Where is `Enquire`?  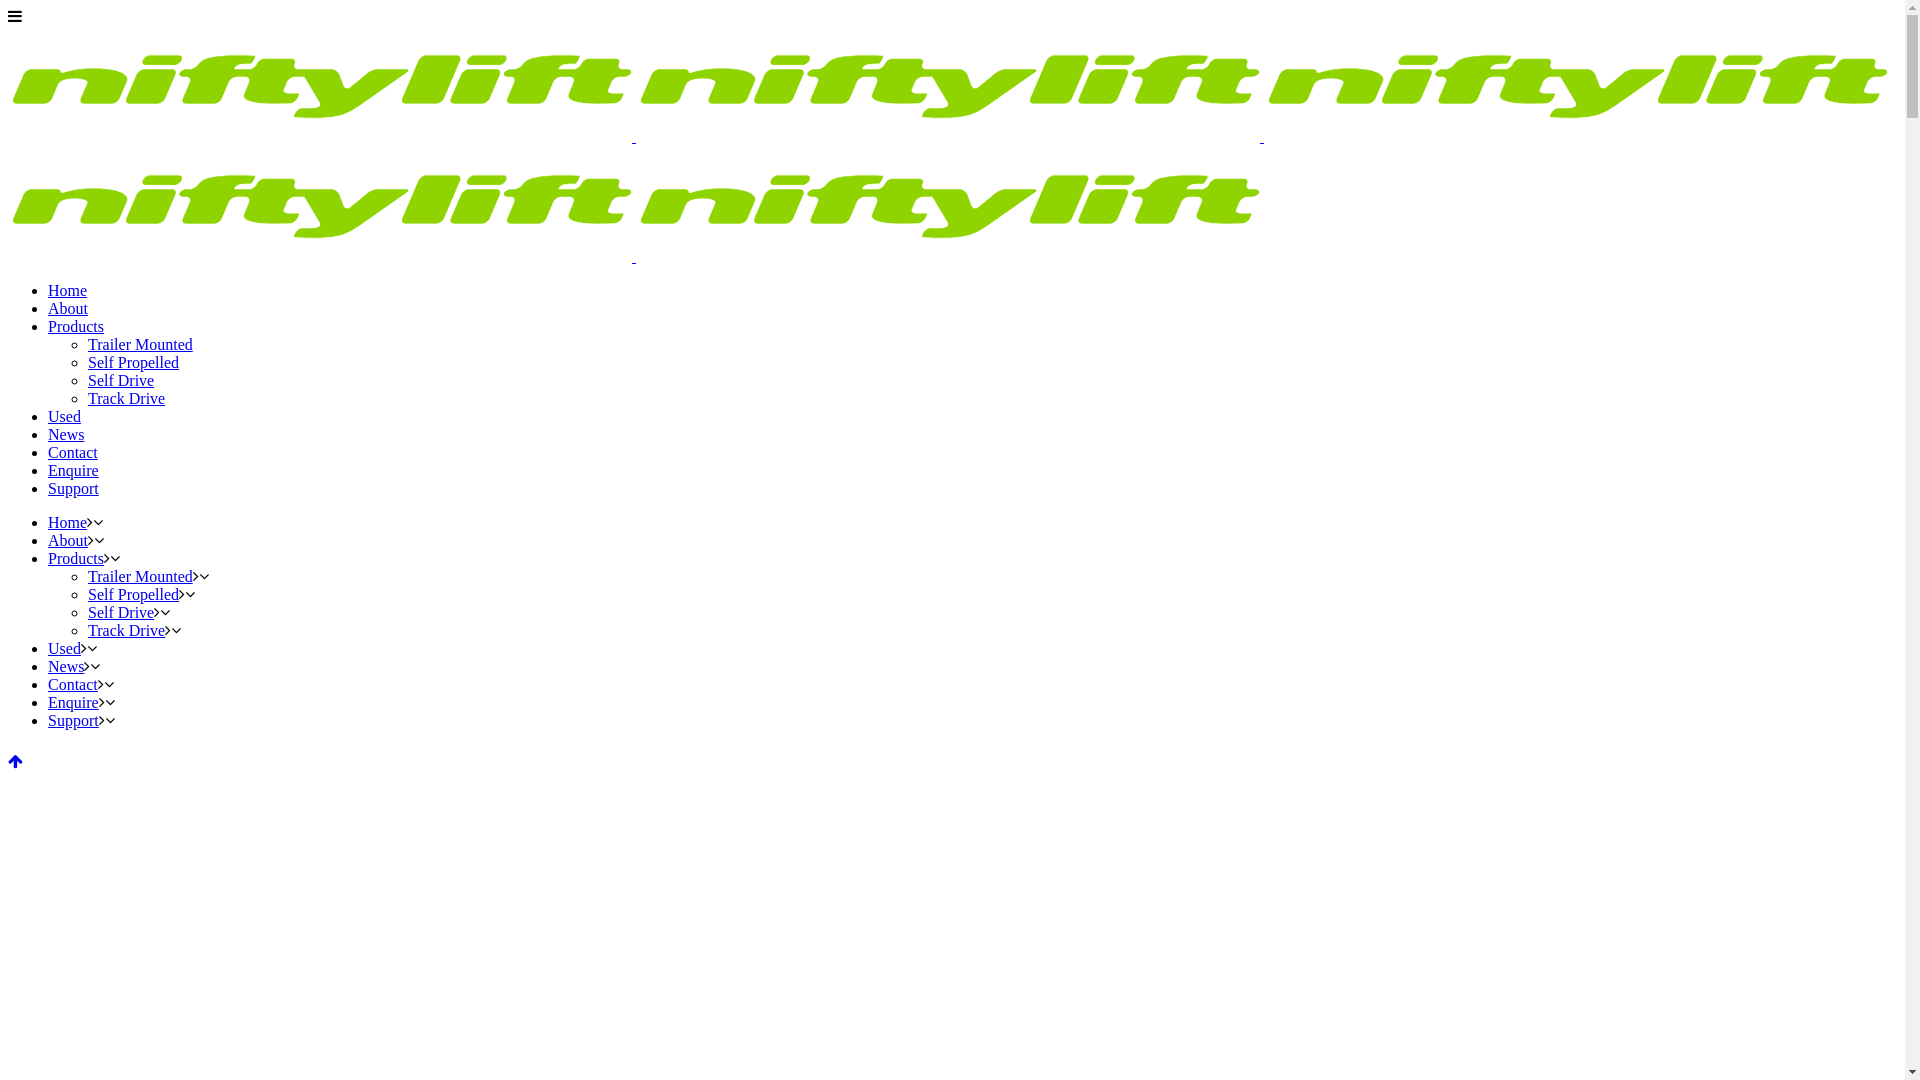
Enquire is located at coordinates (74, 702).